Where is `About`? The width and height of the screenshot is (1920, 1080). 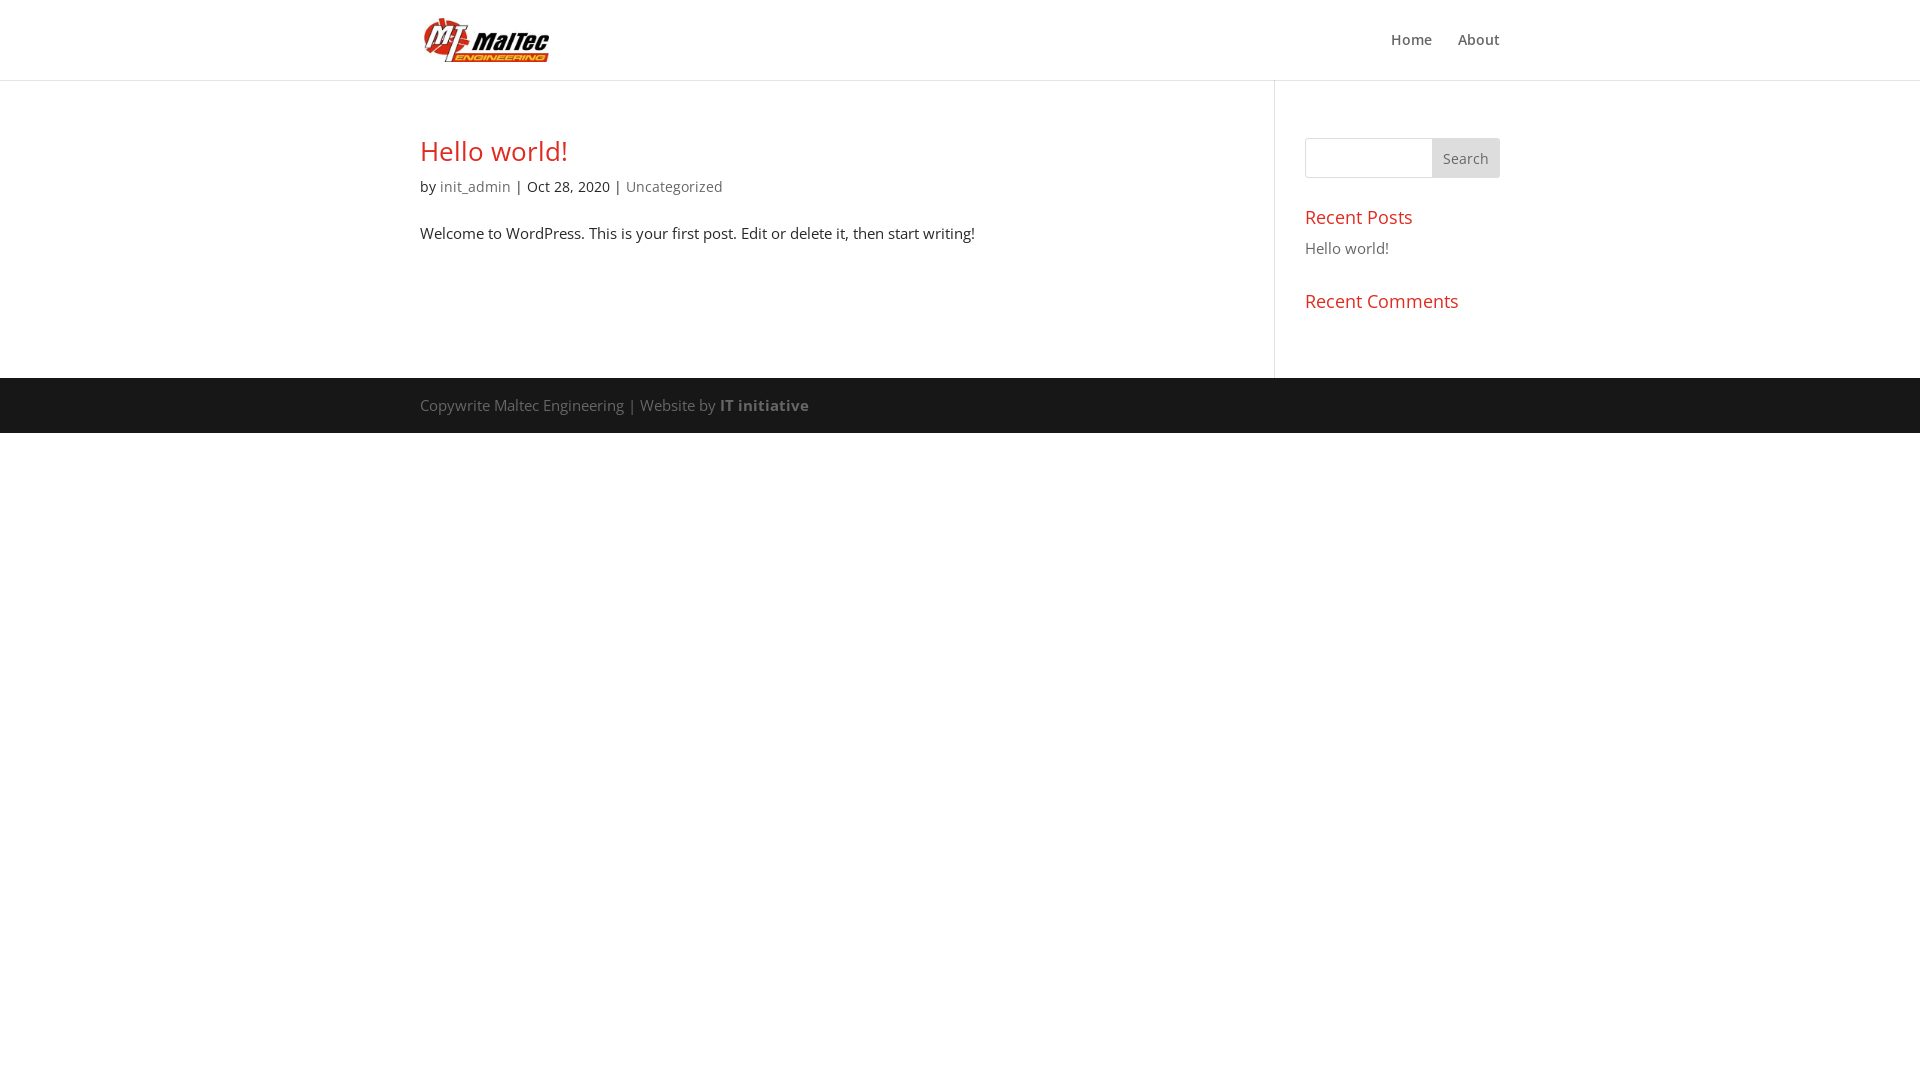 About is located at coordinates (1479, 56).